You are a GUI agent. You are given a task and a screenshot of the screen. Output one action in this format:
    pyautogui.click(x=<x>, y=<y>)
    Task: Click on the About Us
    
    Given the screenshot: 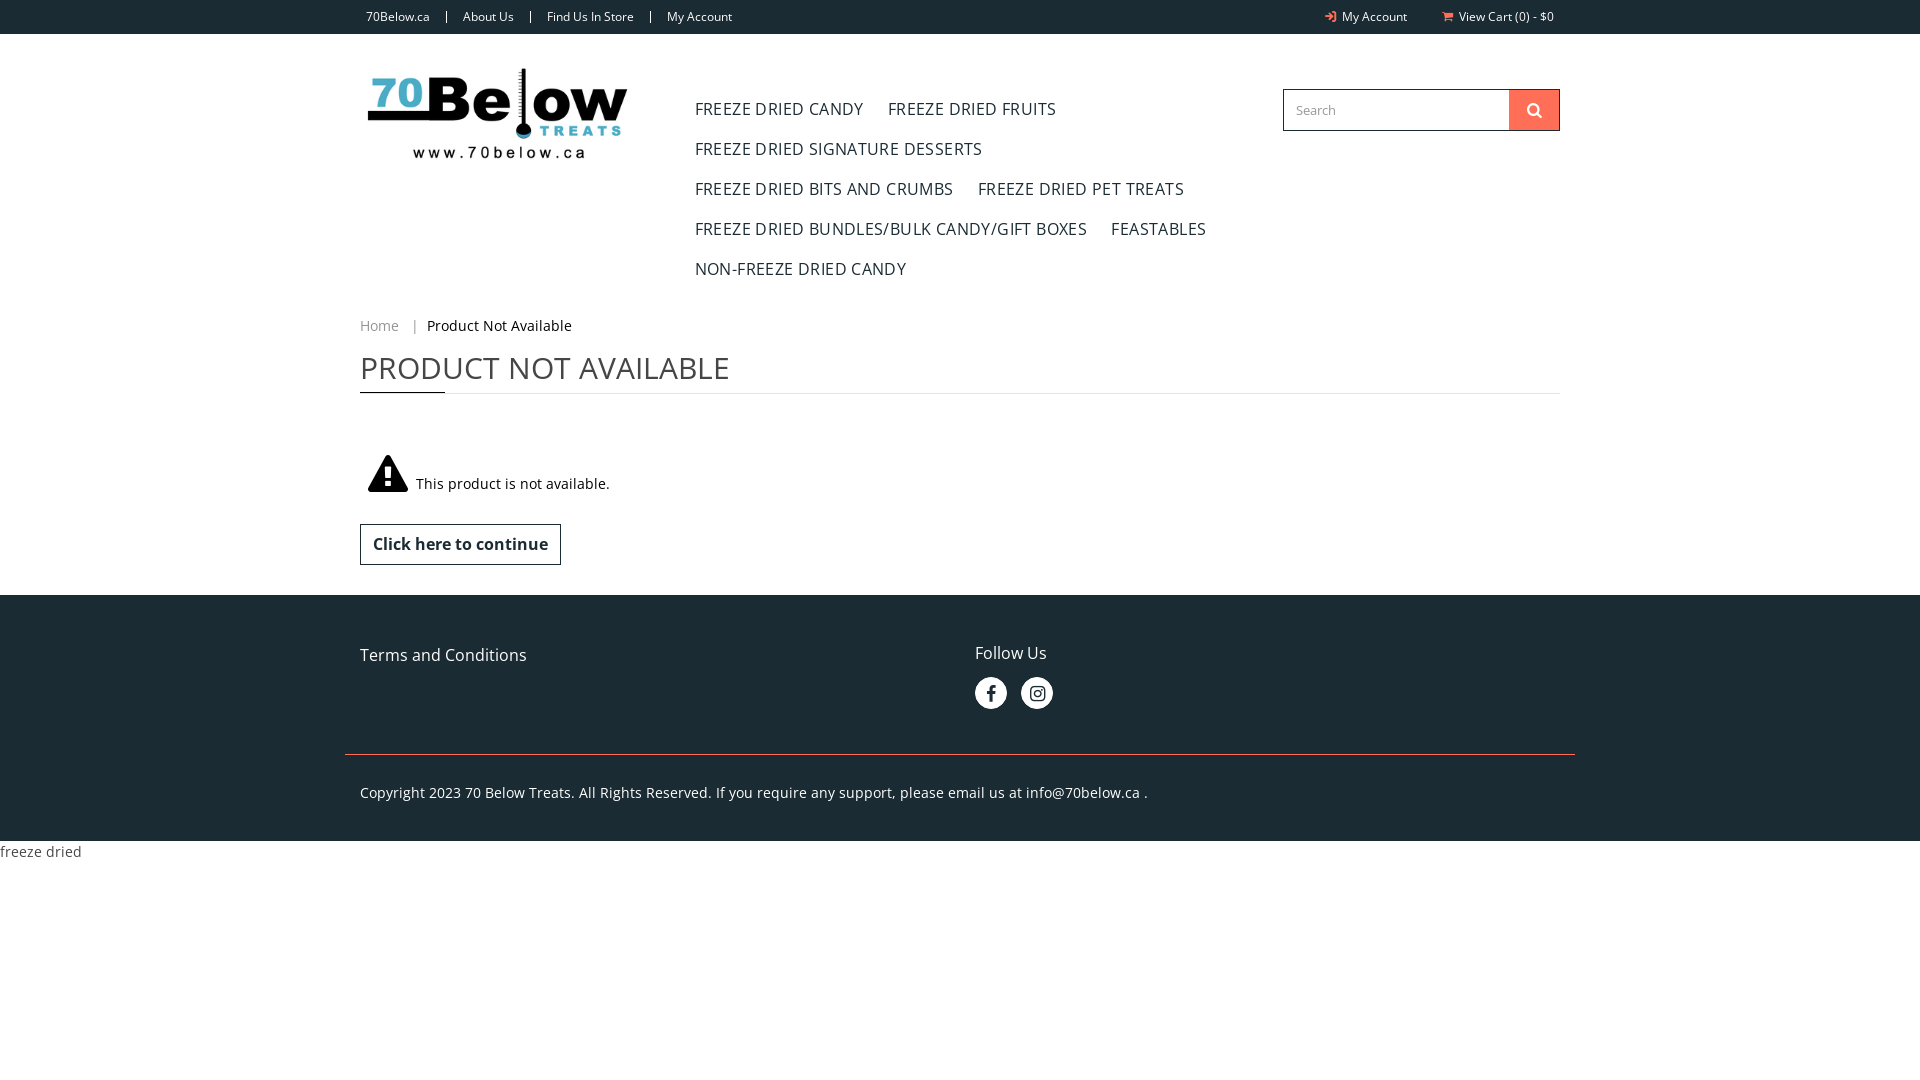 What is the action you would take?
    pyautogui.click(x=488, y=16)
    